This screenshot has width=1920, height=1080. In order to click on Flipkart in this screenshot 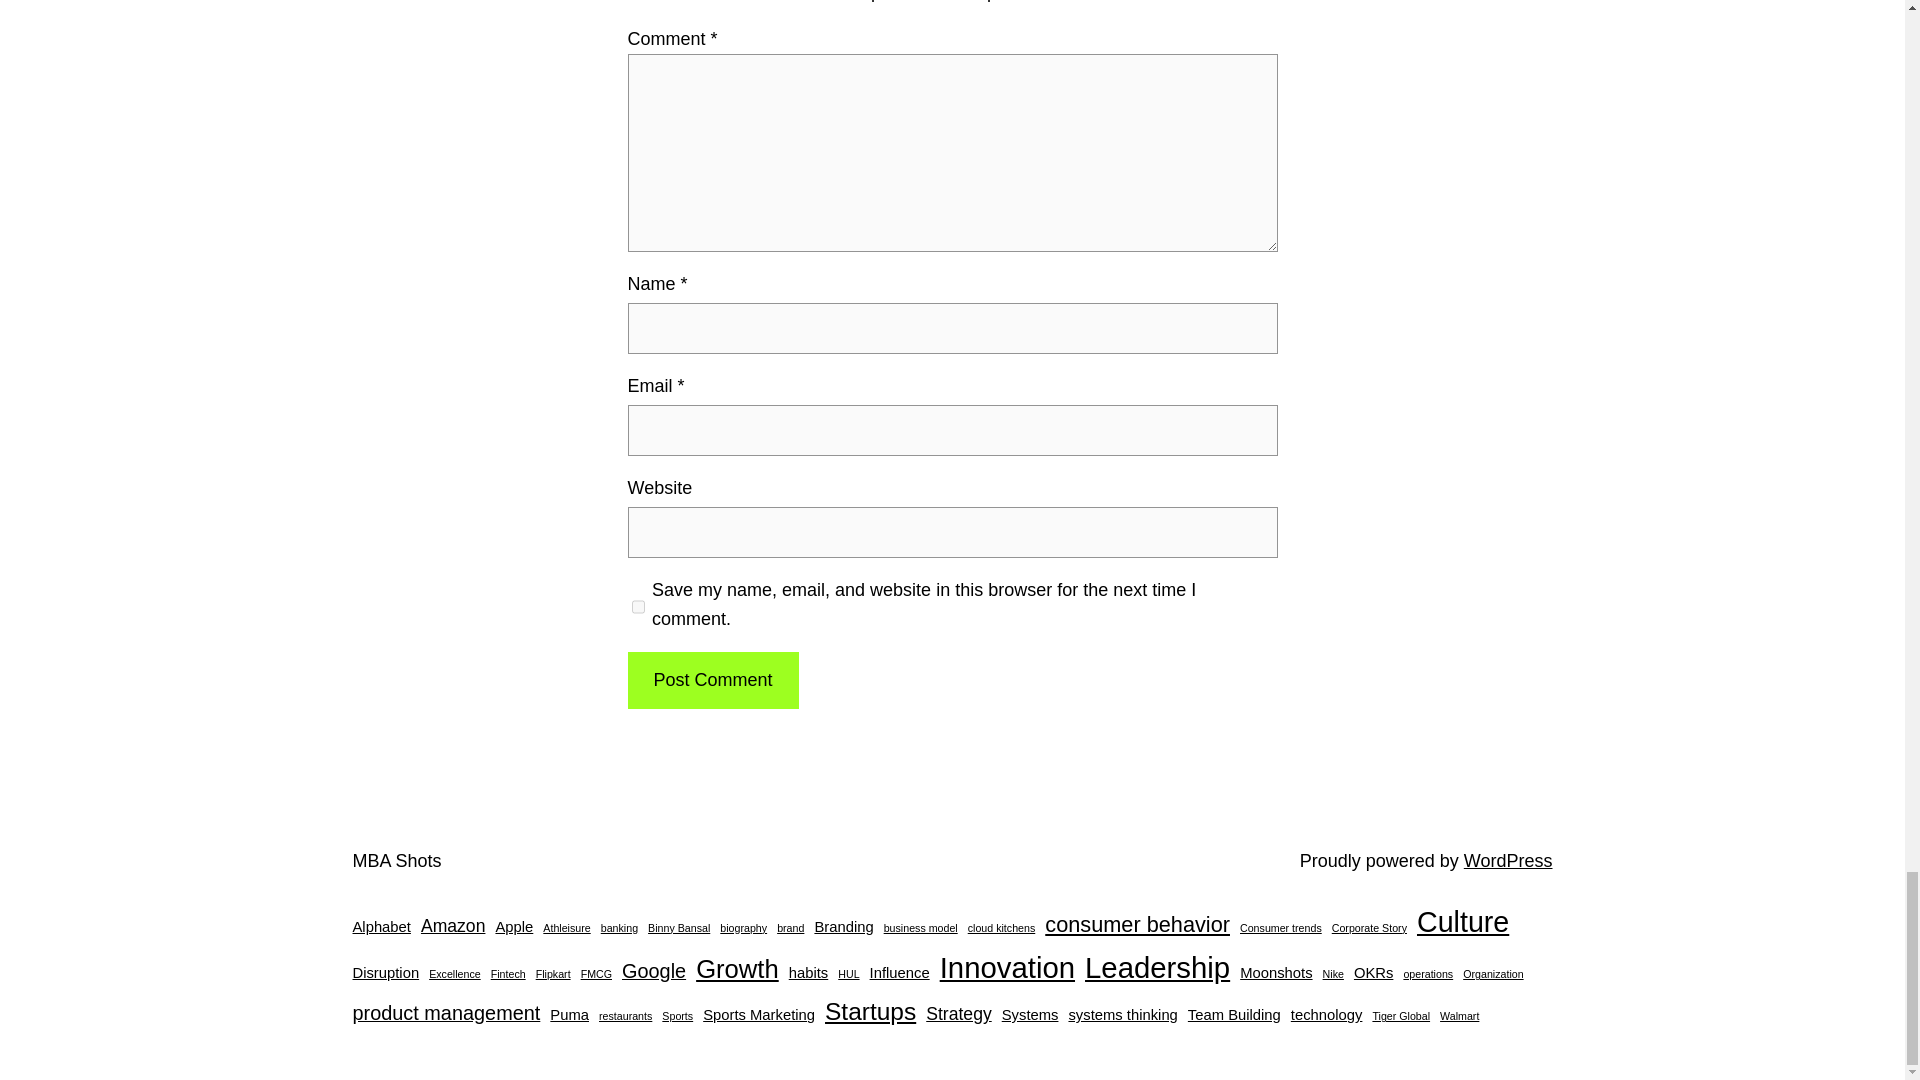, I will do `click(552, 974)`.